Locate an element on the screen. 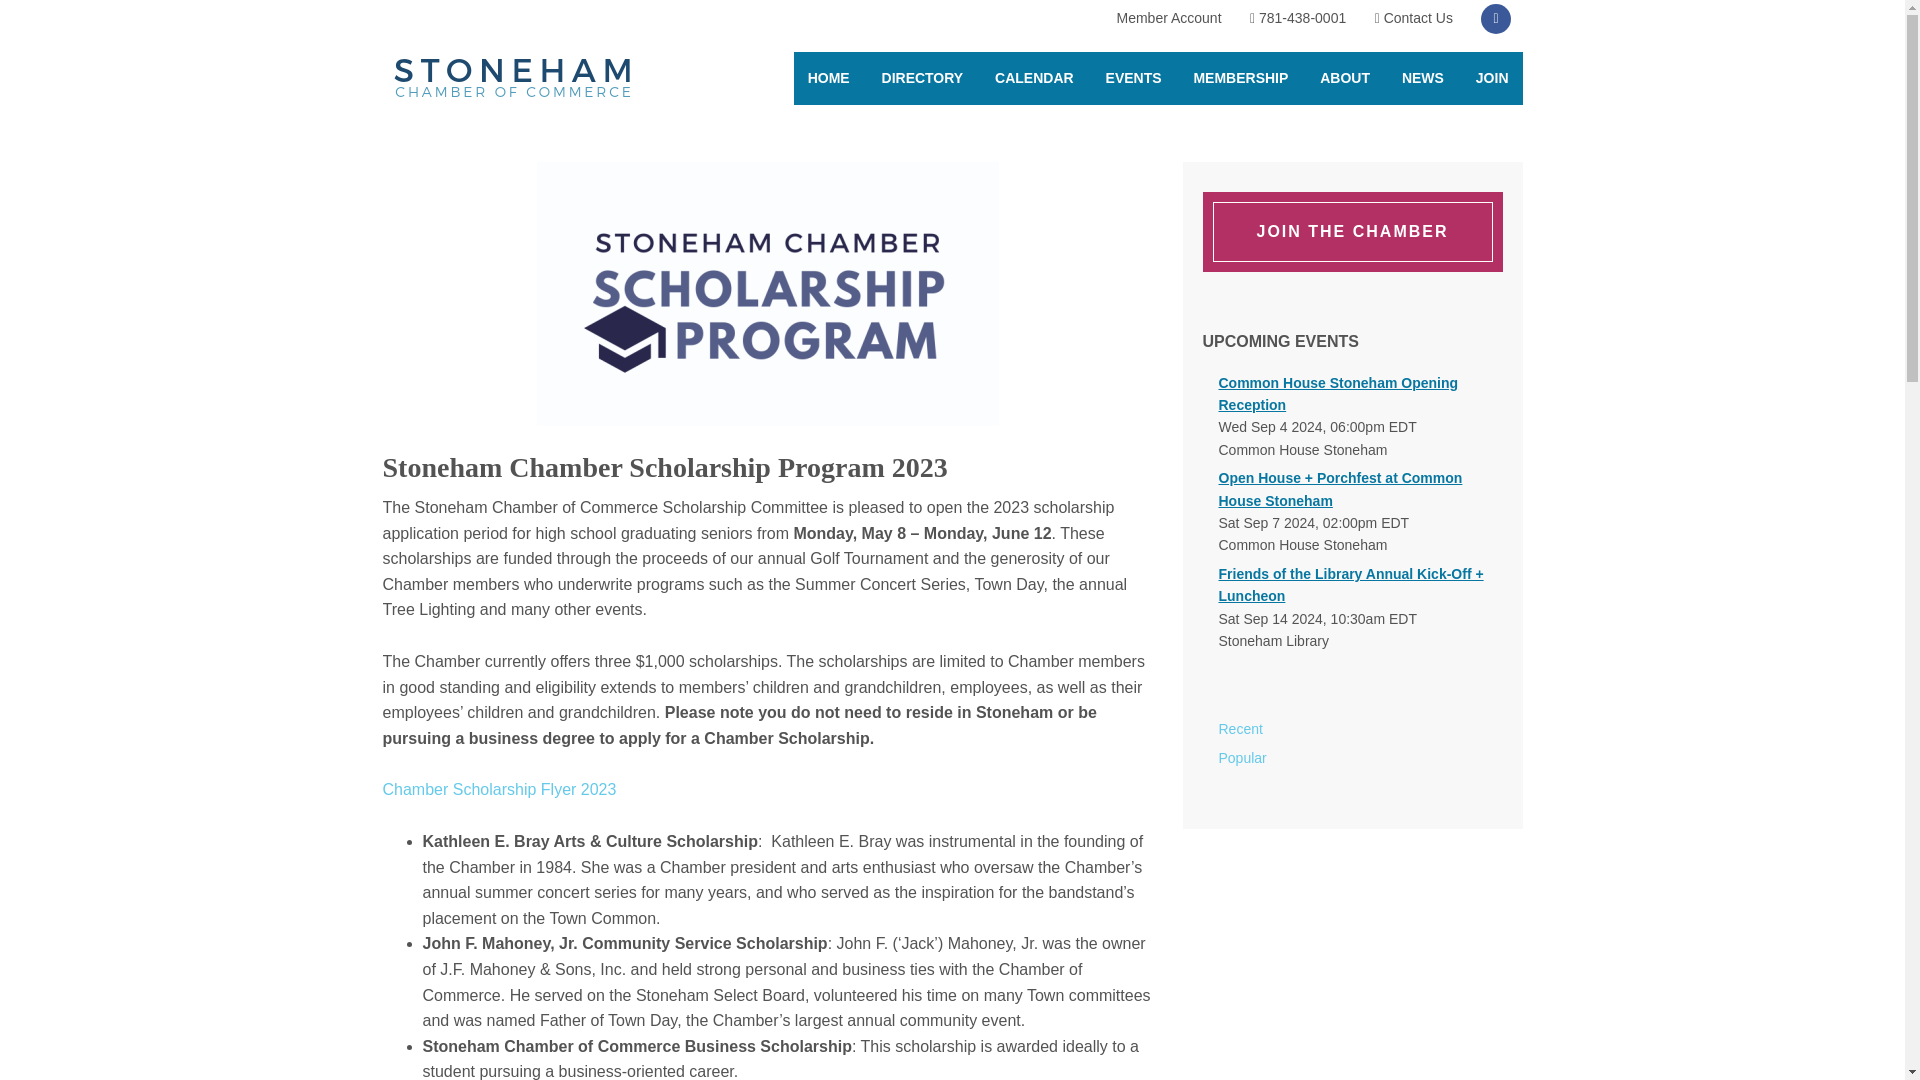 The width and height of the screenshot is (1920, 1080). ABOUT is located at coordinates (1344, 78).